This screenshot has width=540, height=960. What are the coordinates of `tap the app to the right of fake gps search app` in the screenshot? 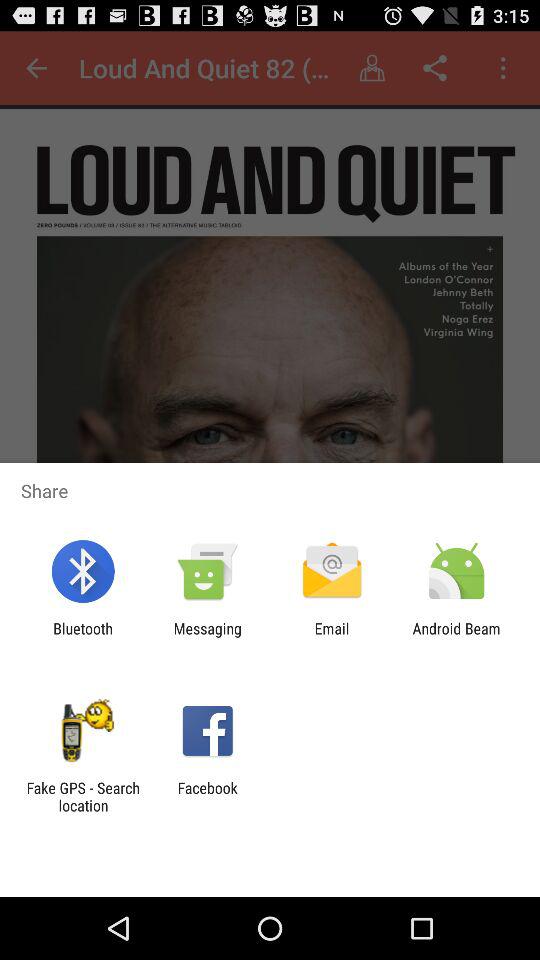 It's located at (207, 796).